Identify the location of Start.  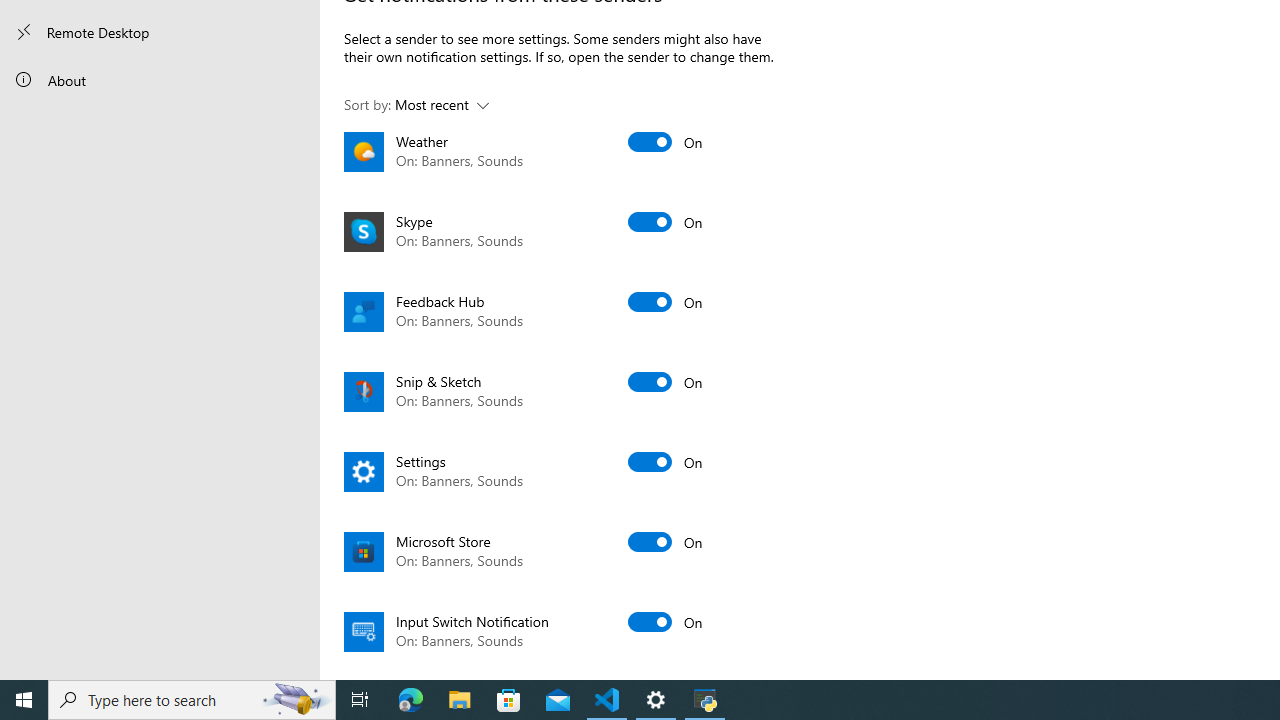
(24, 700).